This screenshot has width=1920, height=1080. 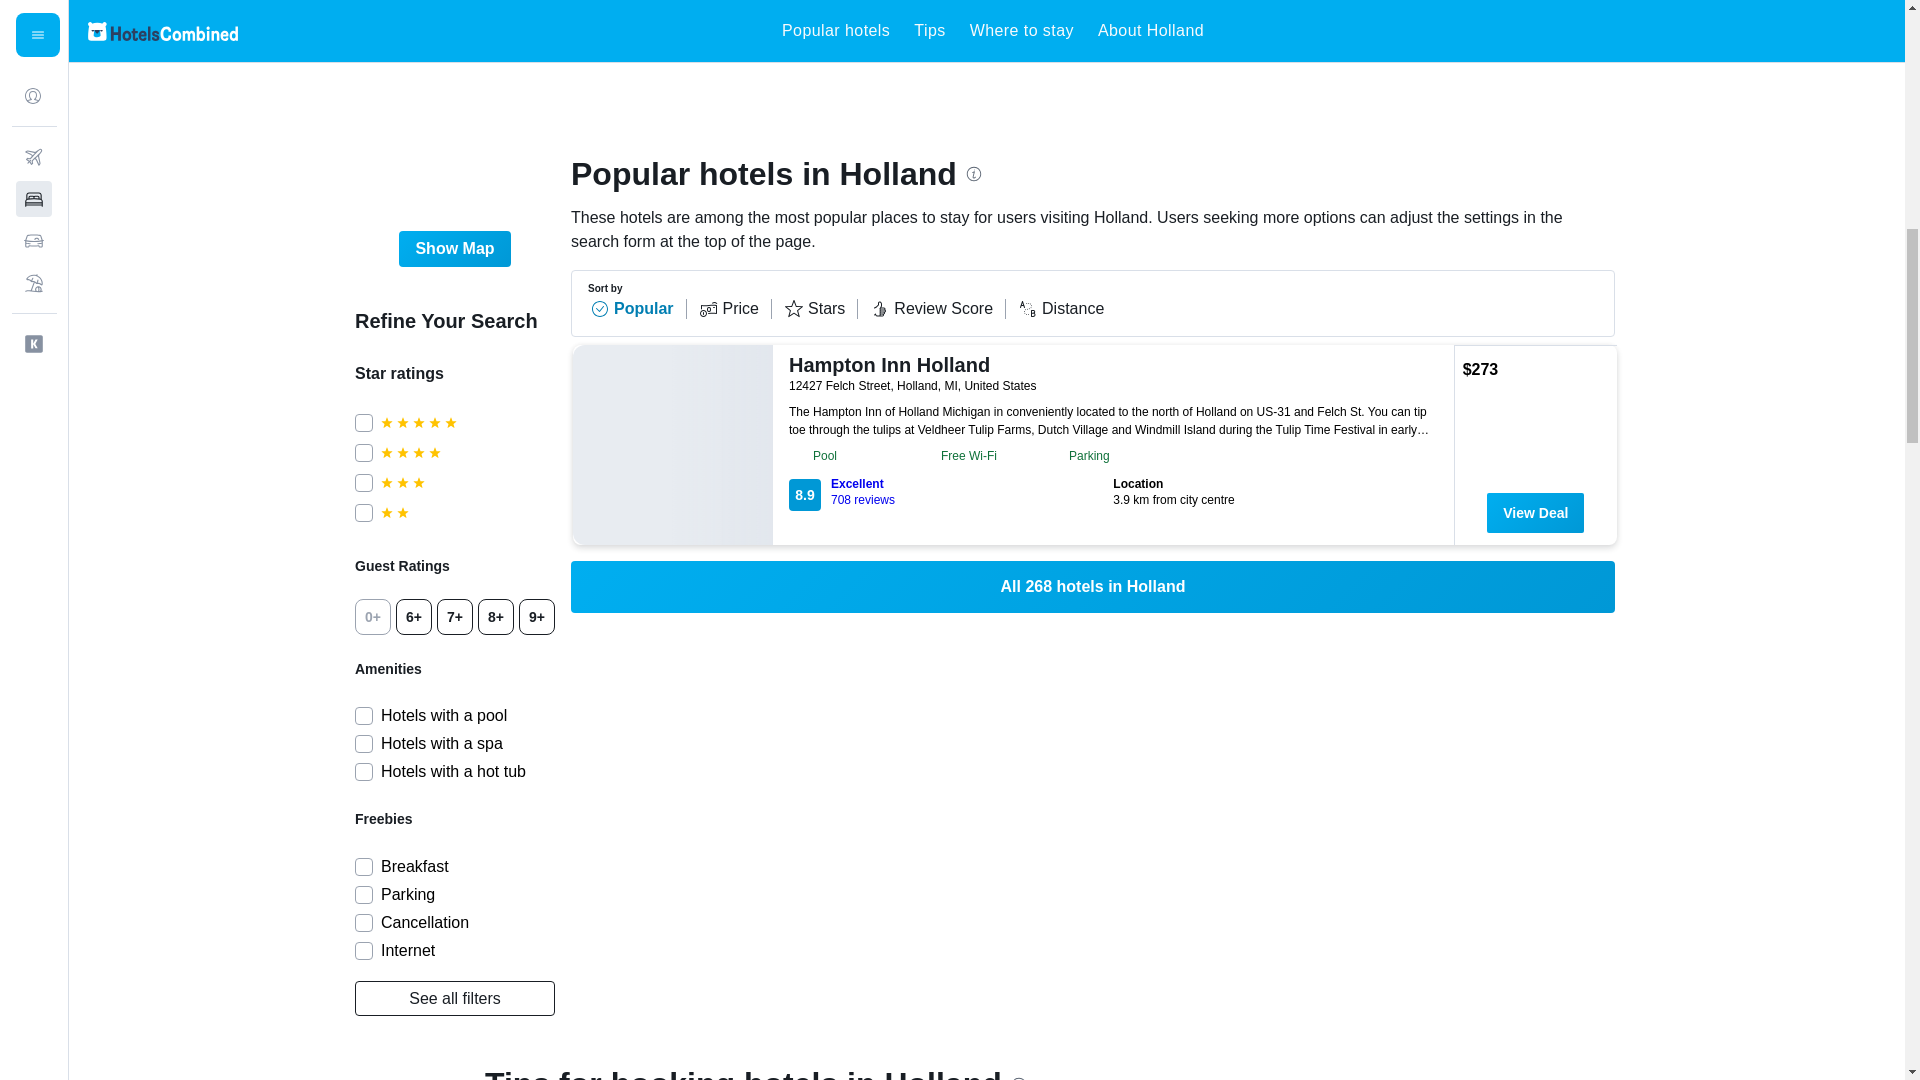 What do you see at coordinates (467, 483) in the screenshot?
I see `3 stars` at bounding box center [467, 483].